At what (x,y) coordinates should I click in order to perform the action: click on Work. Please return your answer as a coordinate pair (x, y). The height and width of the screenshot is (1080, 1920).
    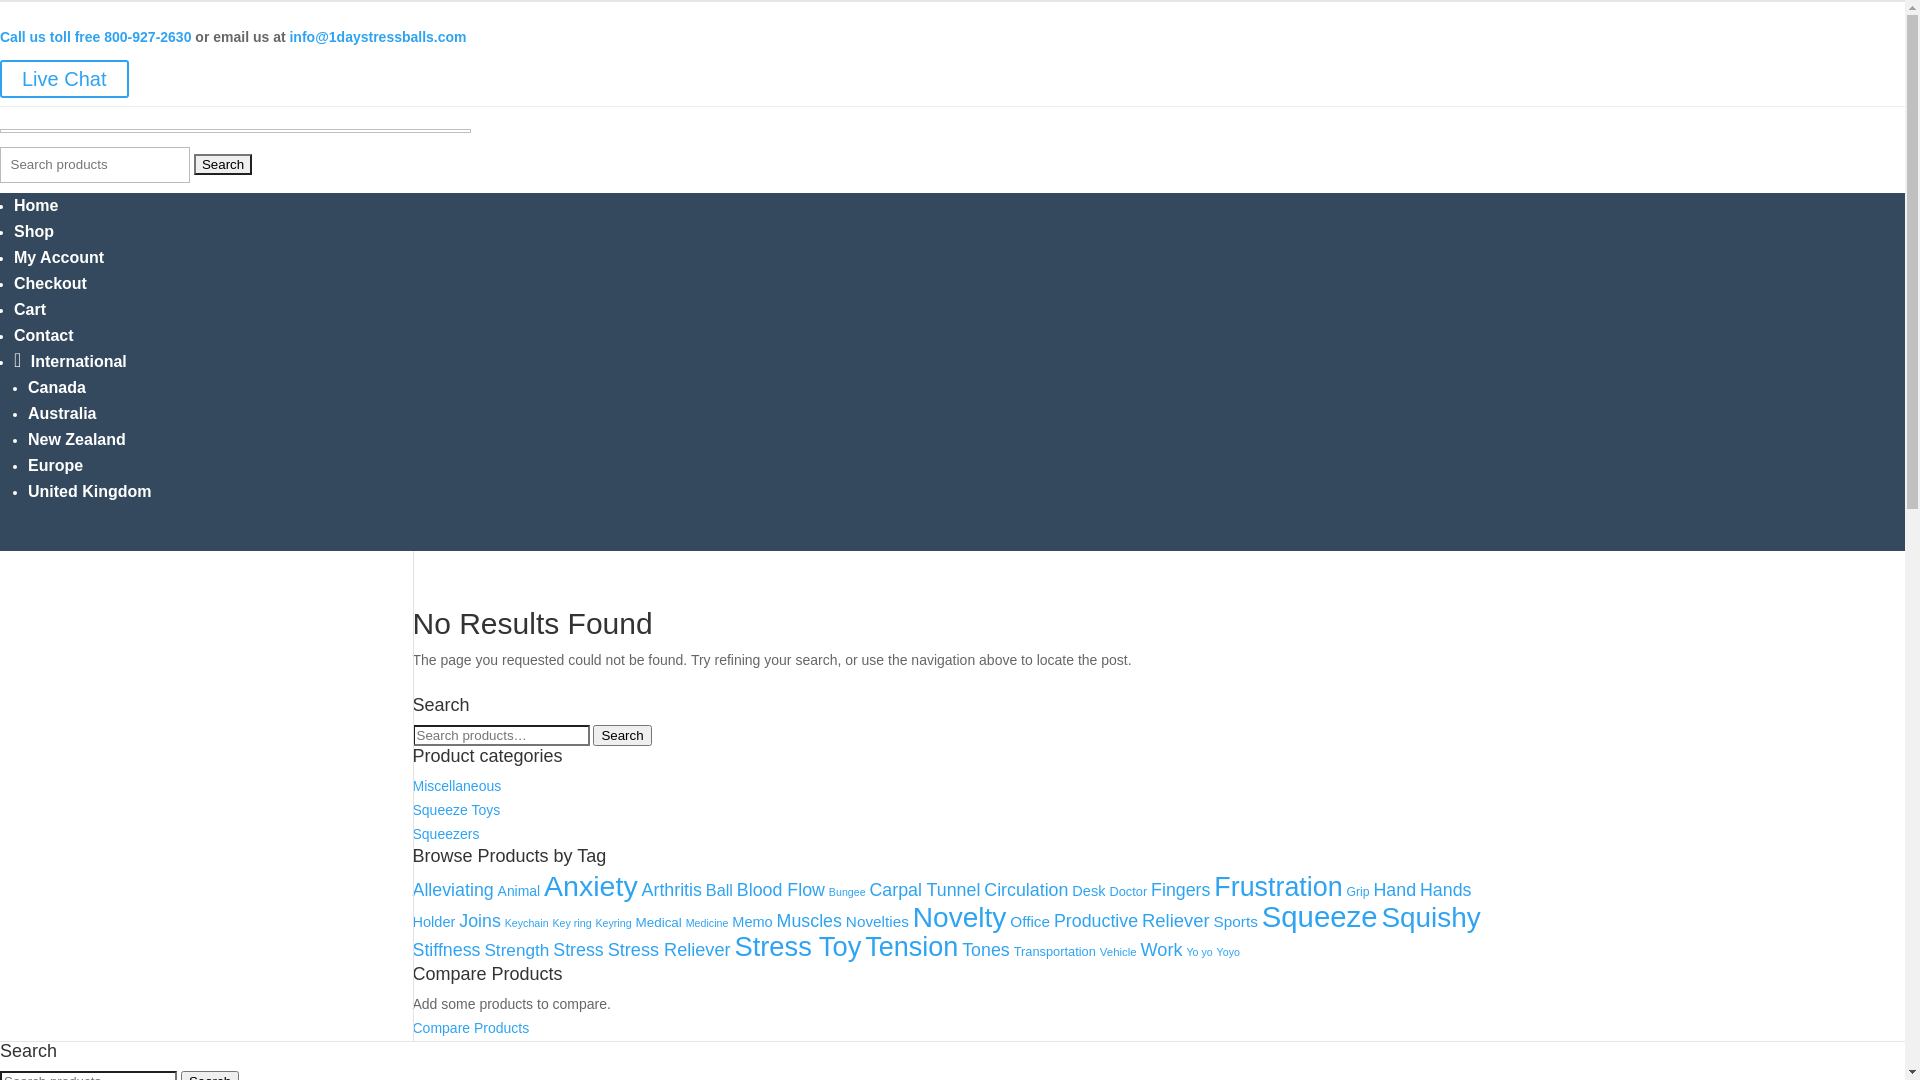
    Looking at the image, I should click on (1162, 950).